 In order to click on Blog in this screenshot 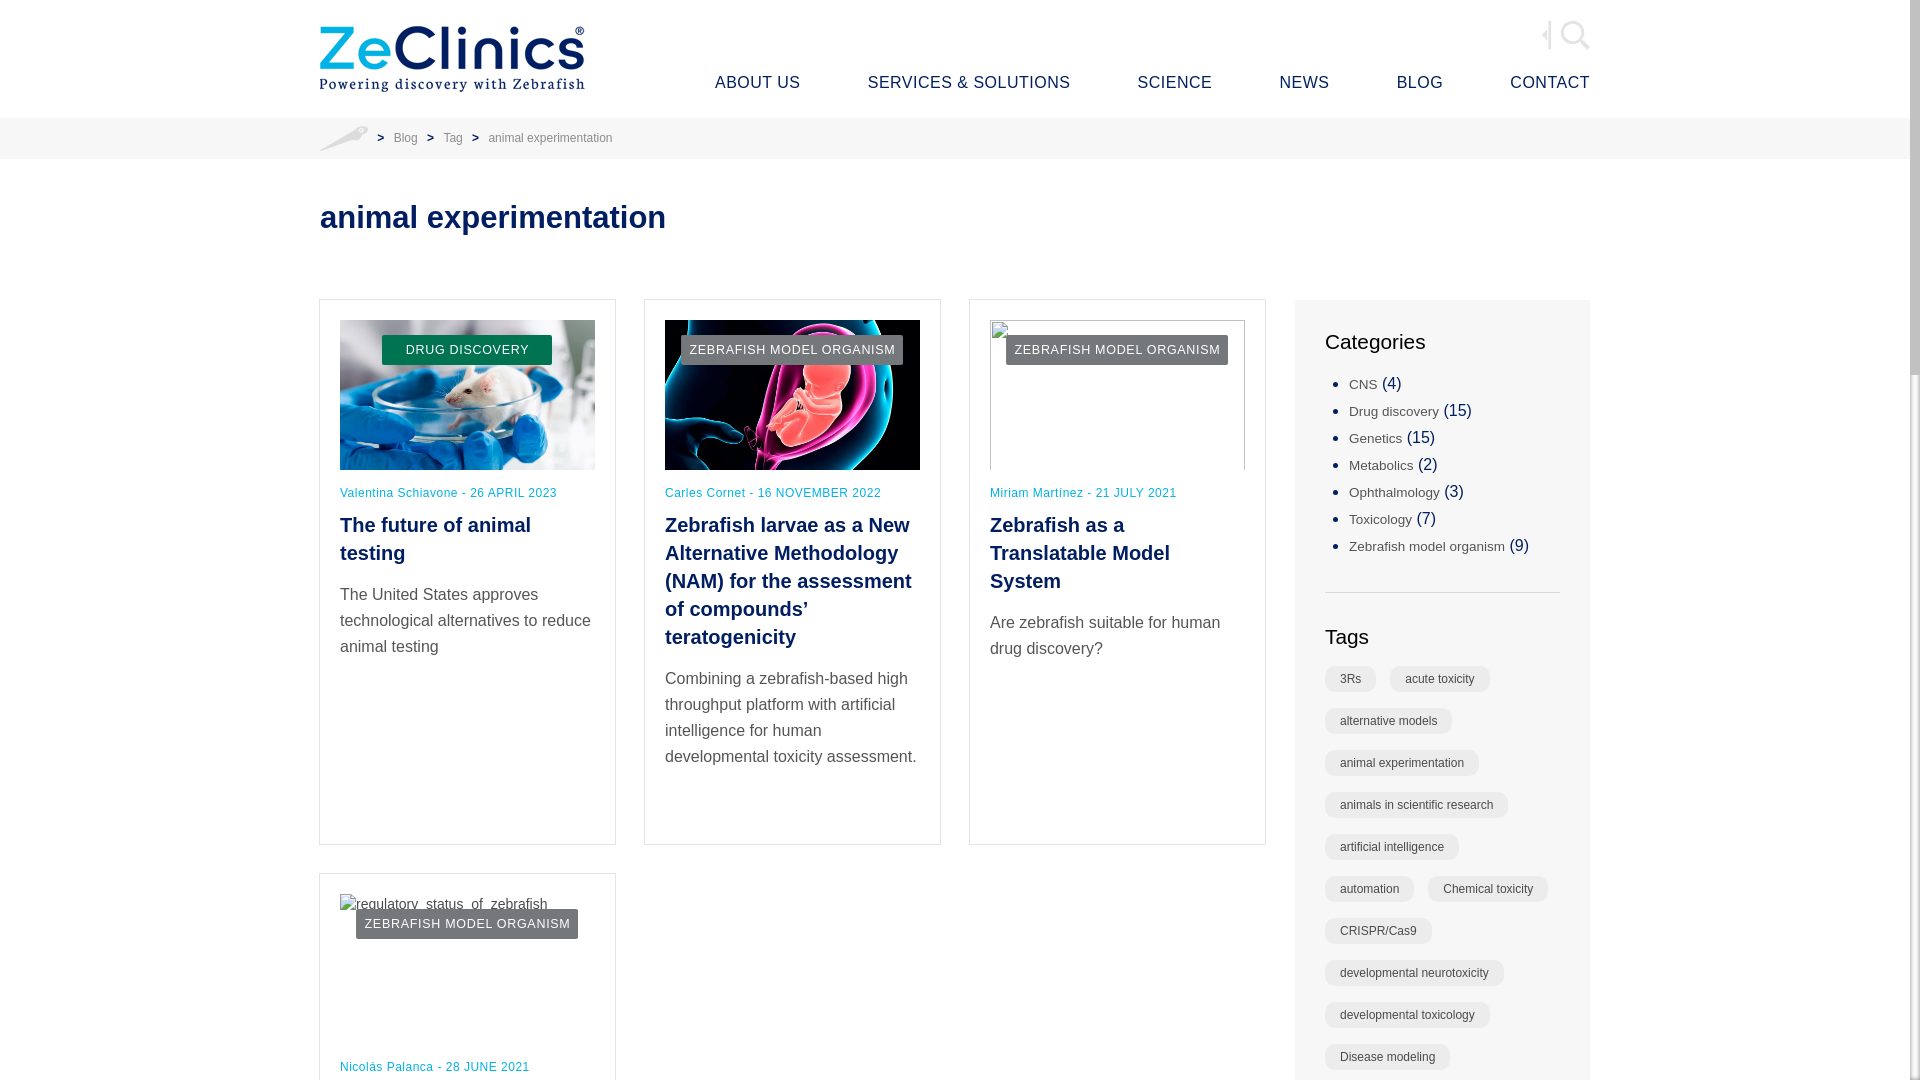, I will do `click(1420, 84)`.